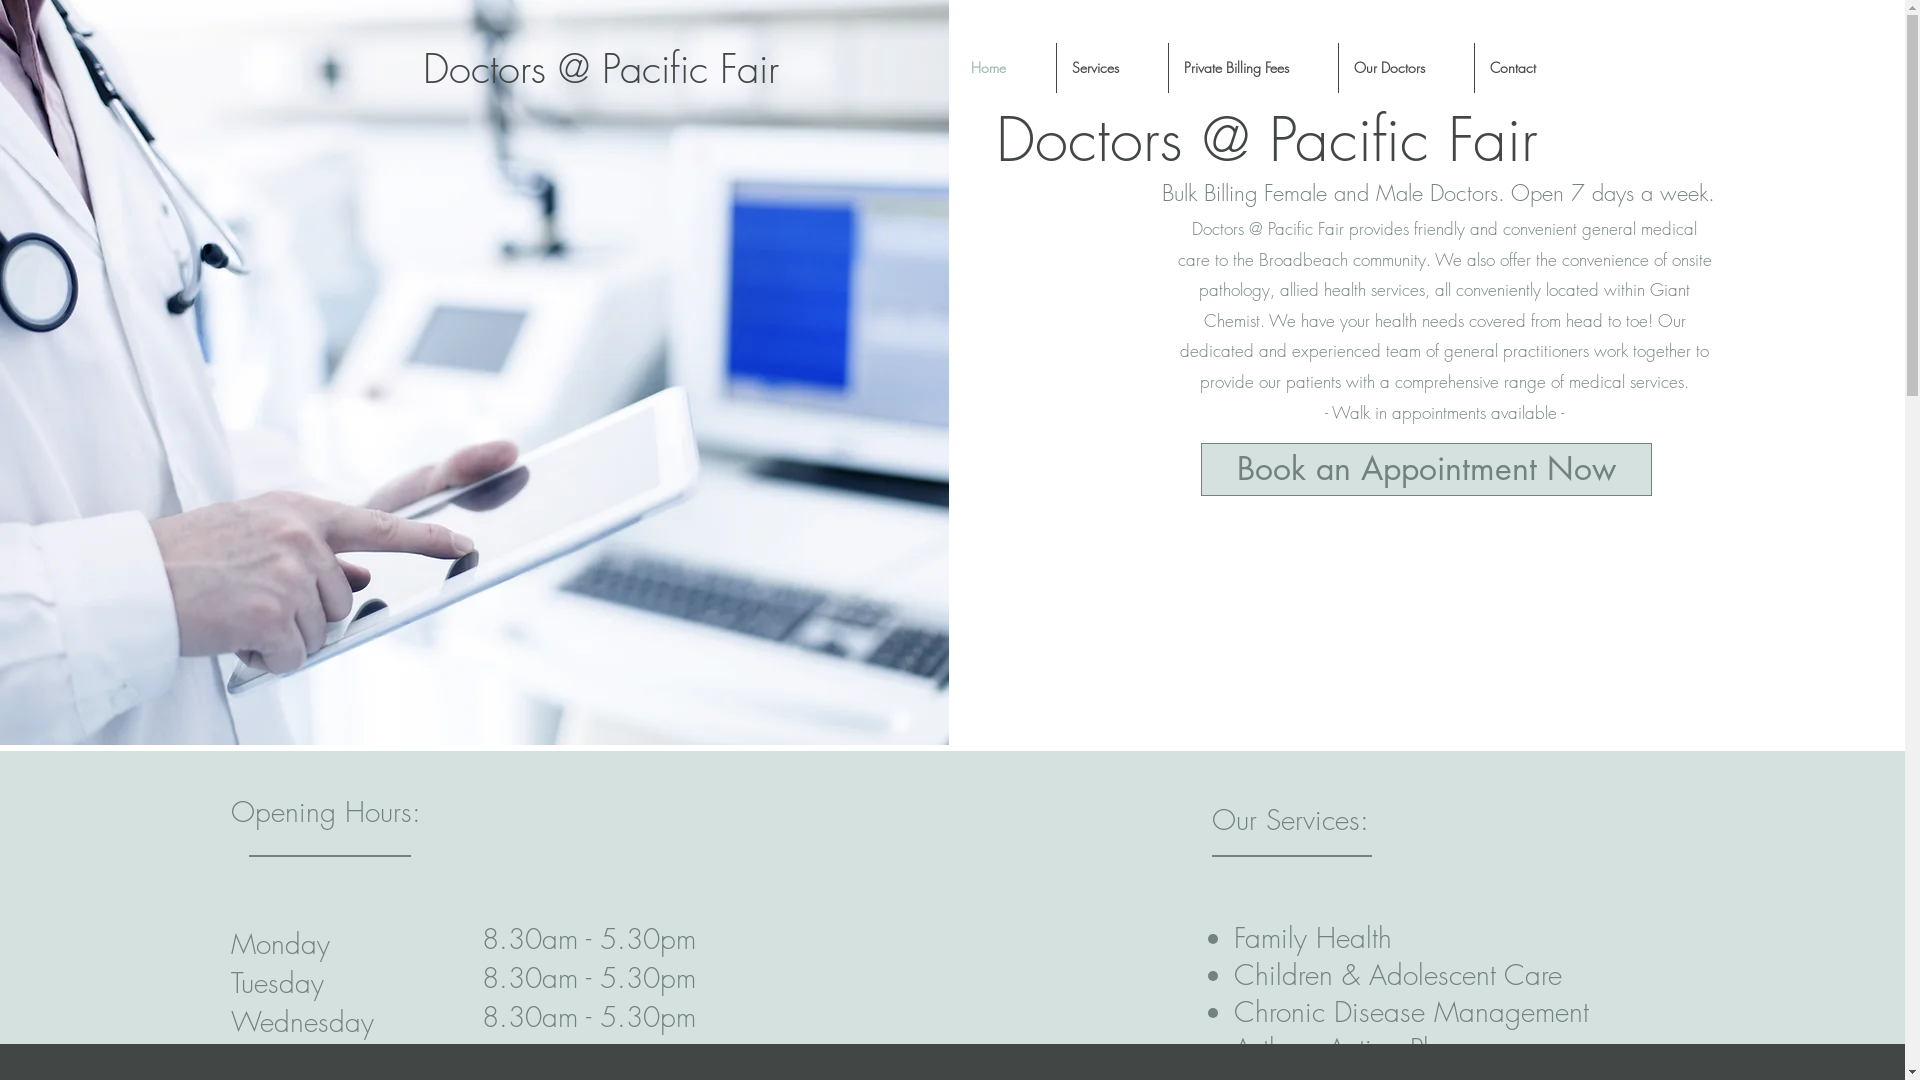  What do you see at coordinates (1406, 68) in the screenshot?
I see `Our Doctors` at bounding box center [1406, 68].